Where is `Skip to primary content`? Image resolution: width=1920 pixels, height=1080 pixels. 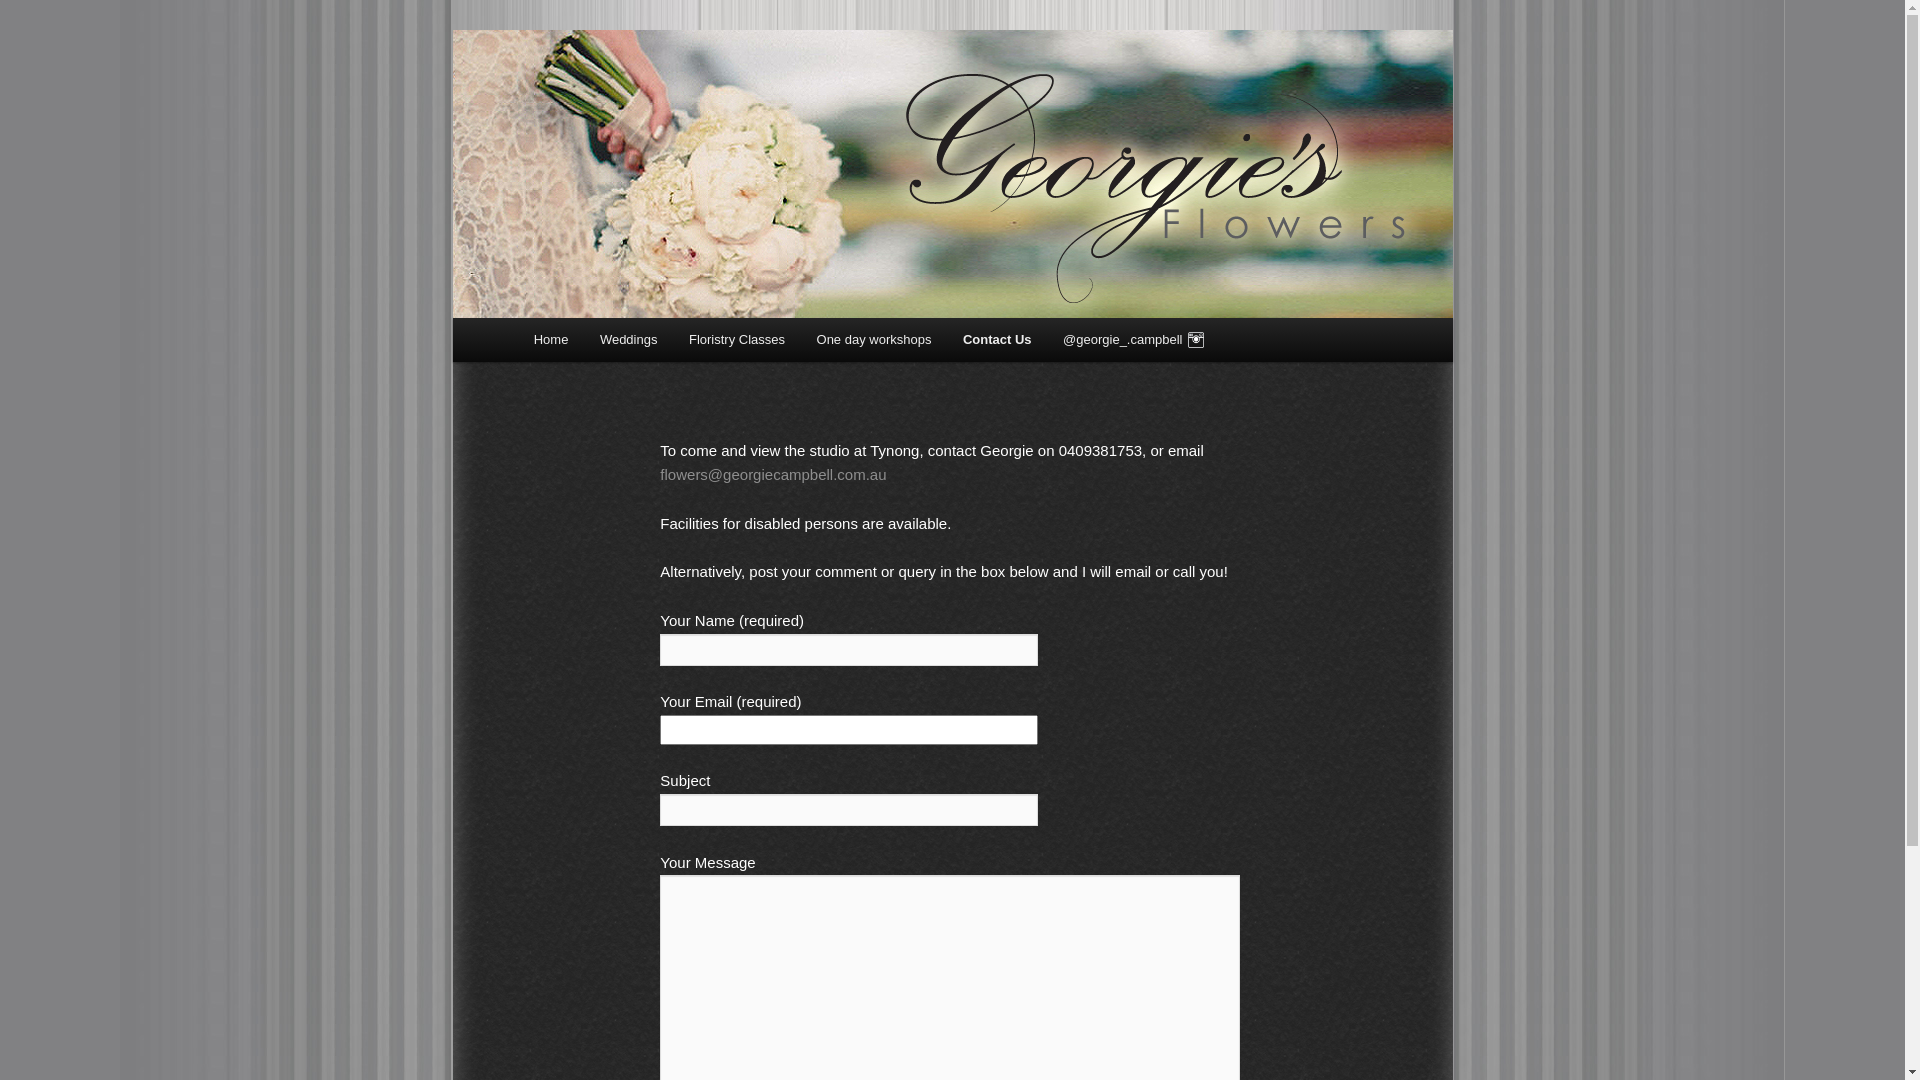 Skip to primary content is located at coordinates (623, 343).